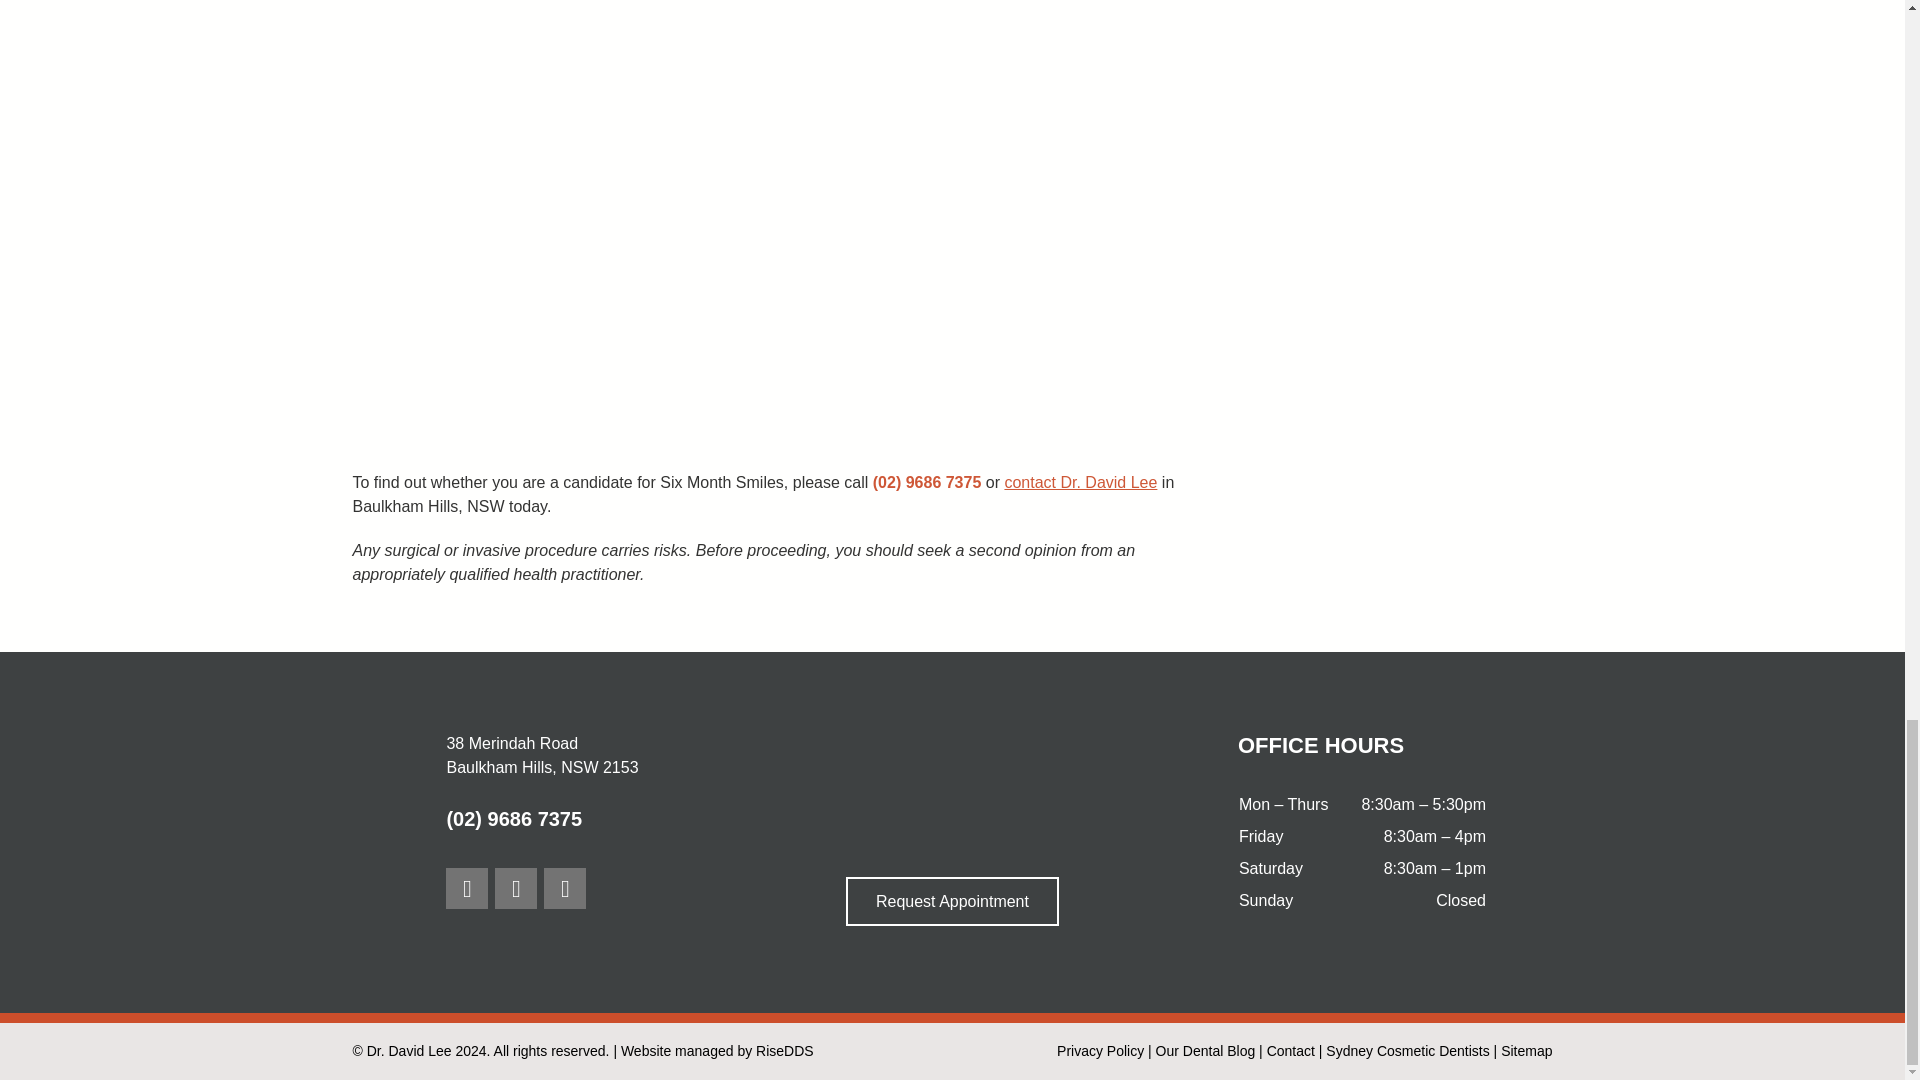 The image size is (1920, 1080). Describe the element at coordinates (990, 348) in the screenshot. I see `Facebook` at that location.